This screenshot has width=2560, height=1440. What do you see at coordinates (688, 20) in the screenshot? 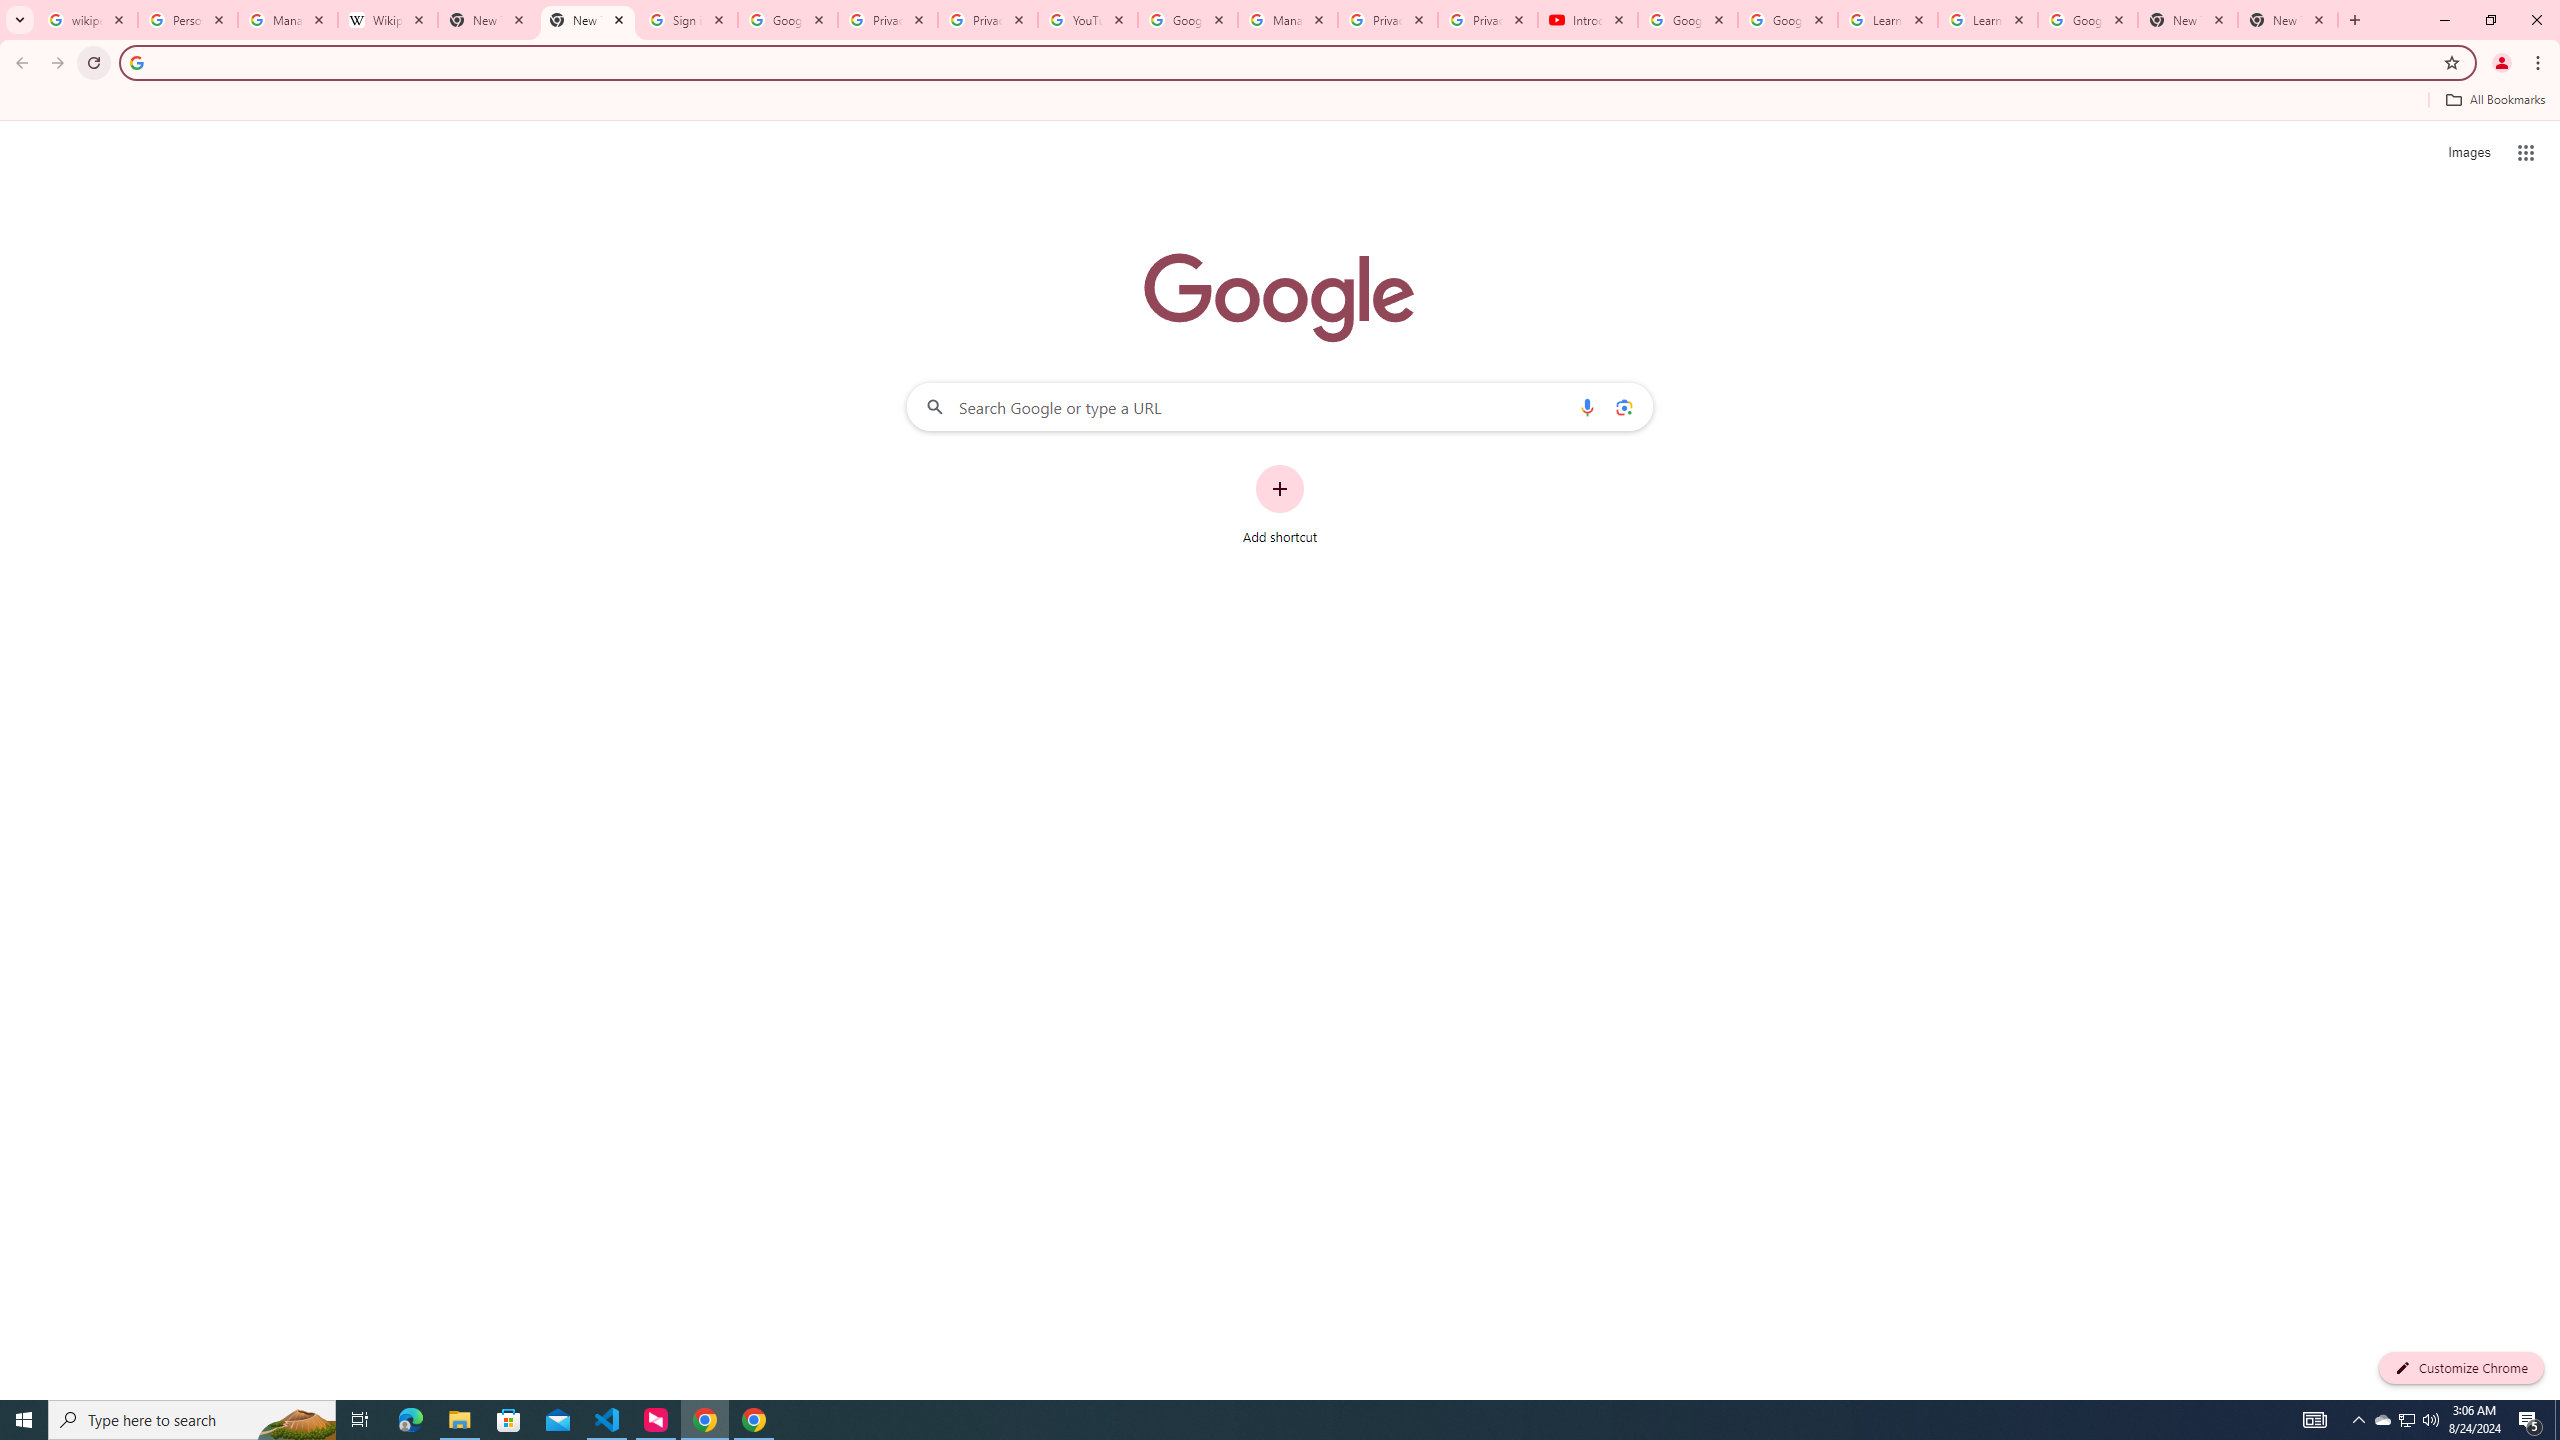
I see `Sign in - Google Accounts` at bounding box center [688, 20].